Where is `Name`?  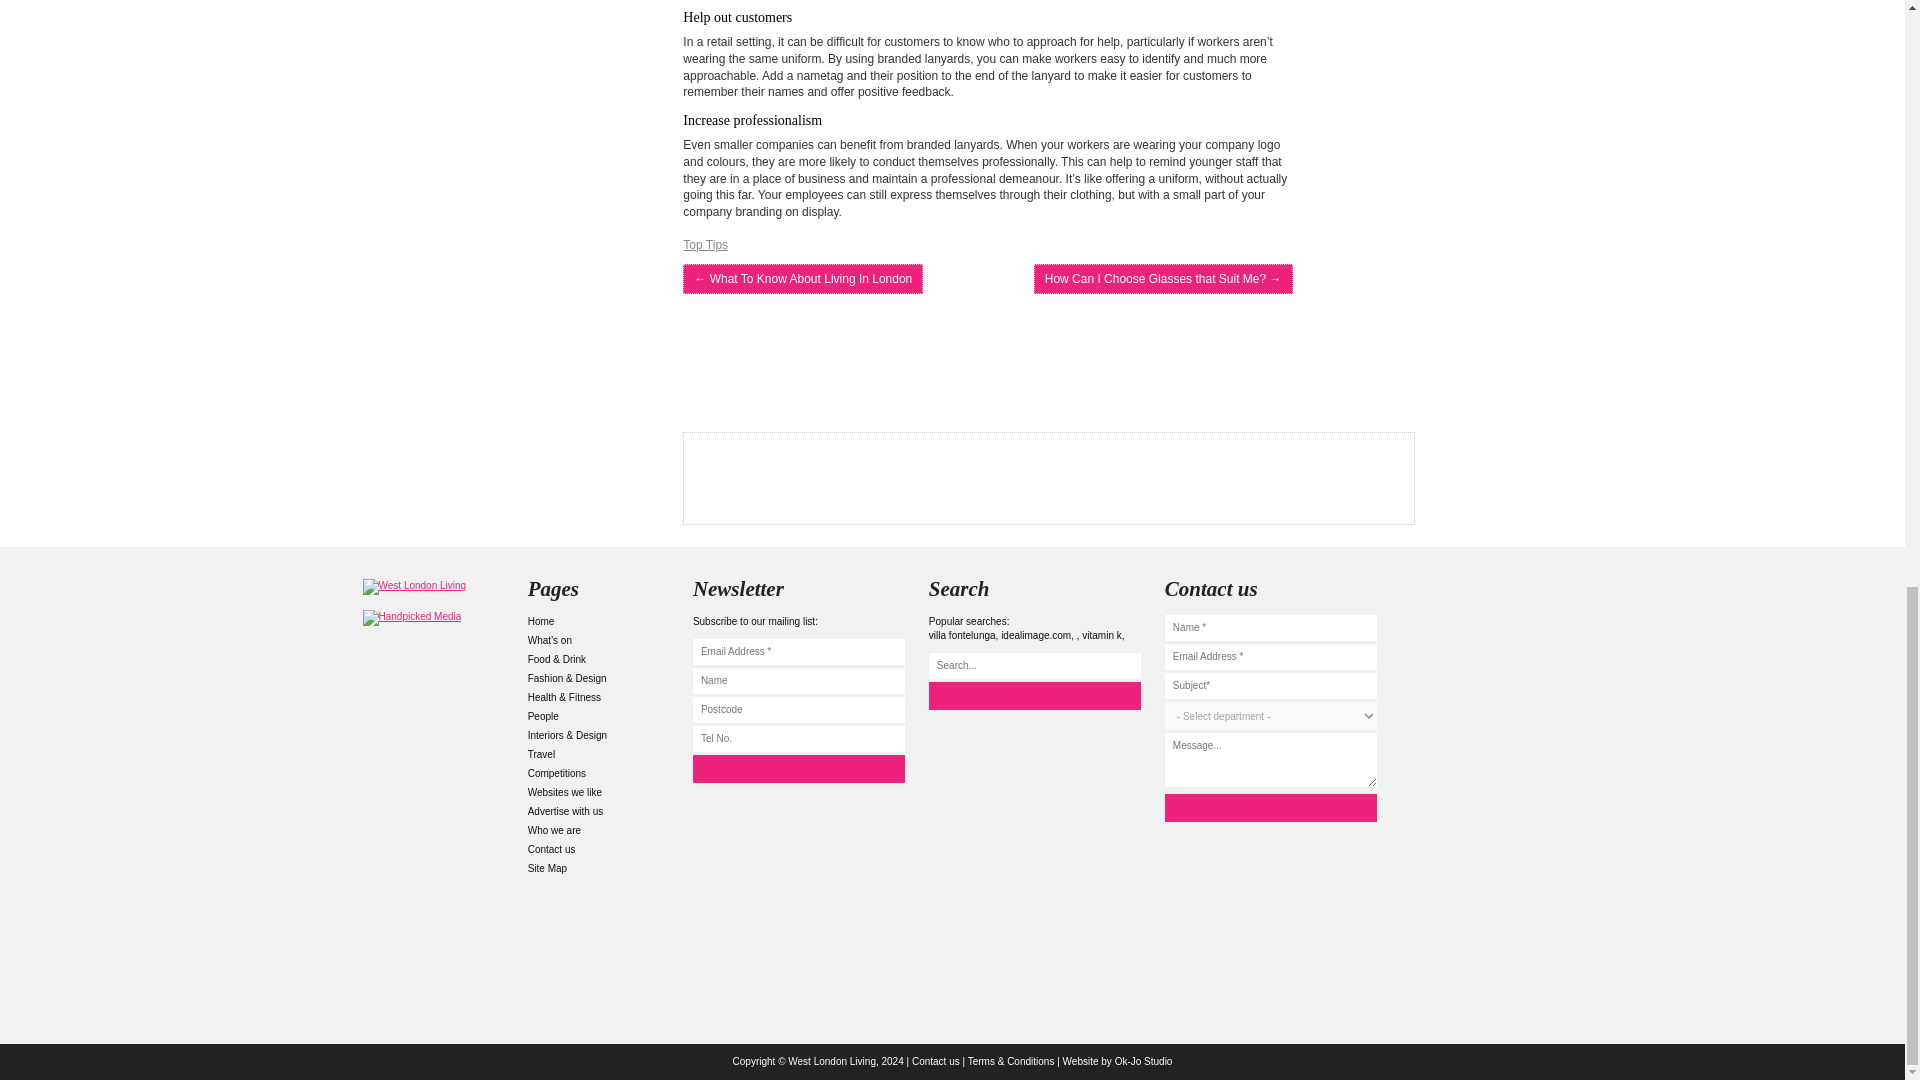
Name is located at coordinates (798, 681).